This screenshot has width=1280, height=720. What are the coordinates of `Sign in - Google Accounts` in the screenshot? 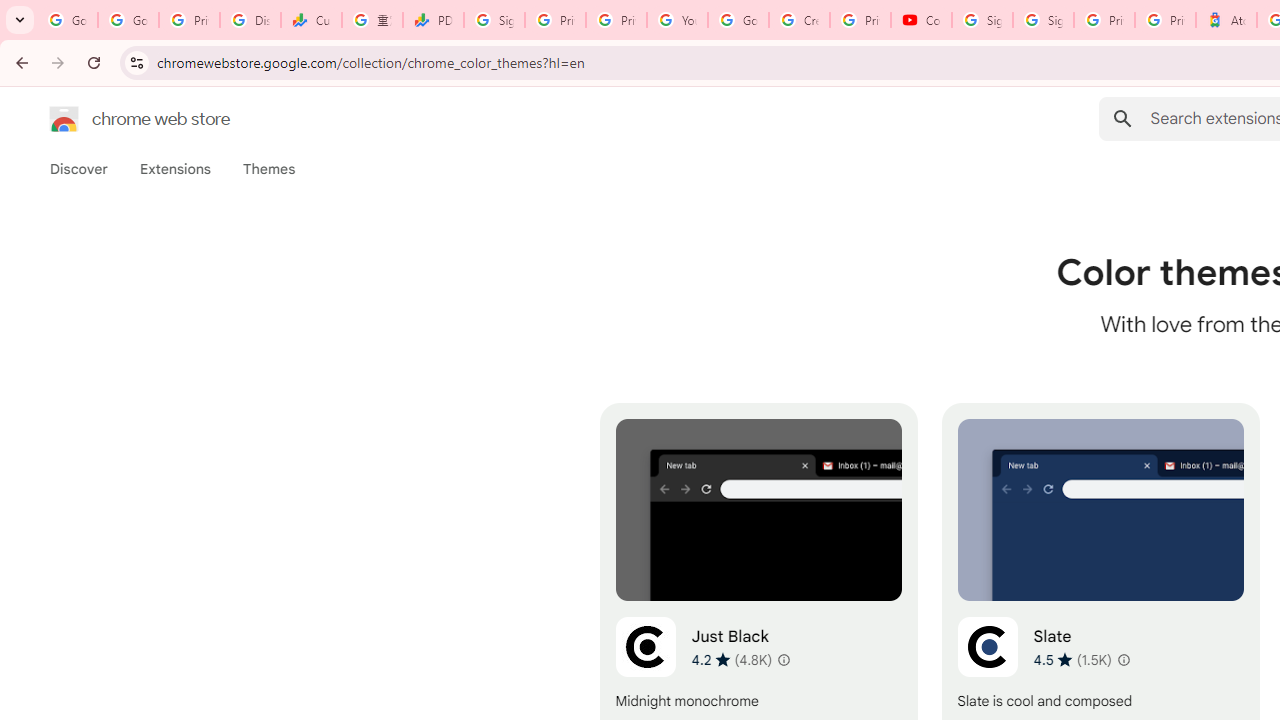 It's located at (982, 20).